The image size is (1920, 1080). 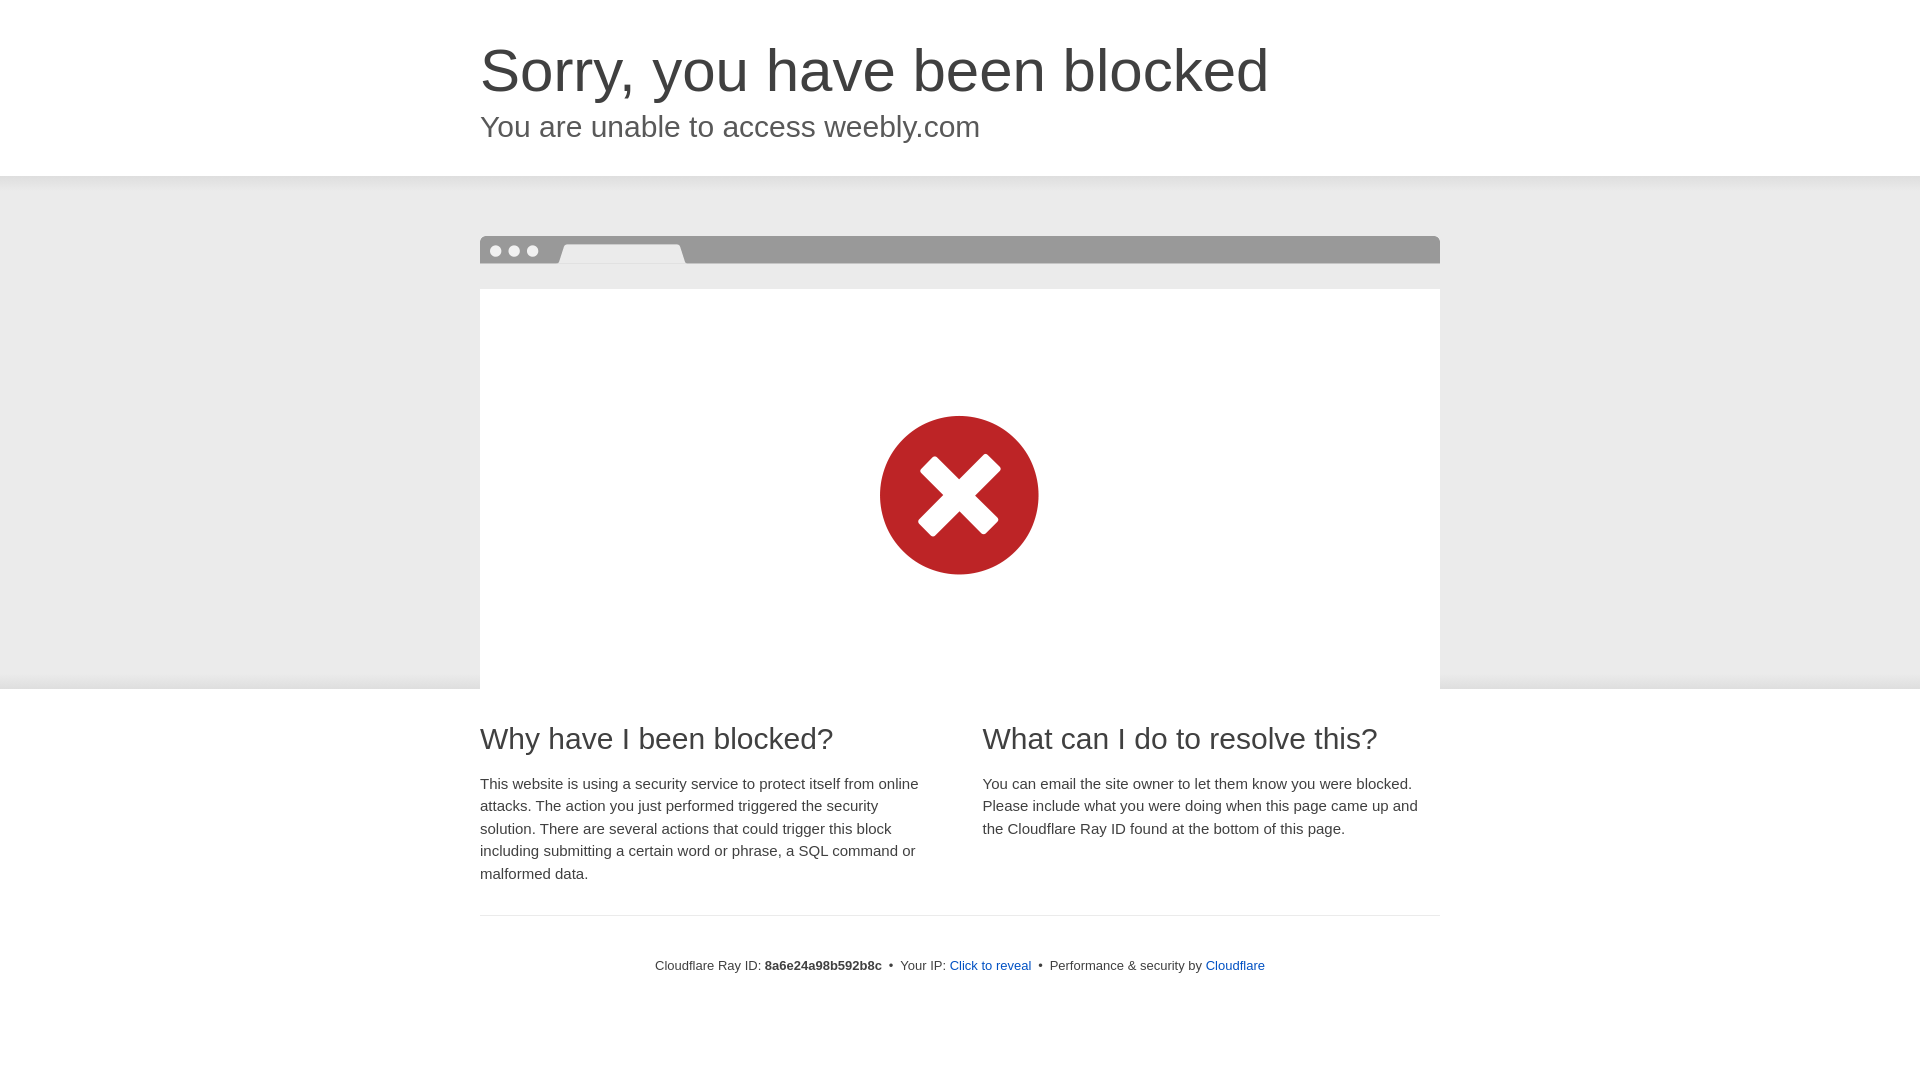 What do you see at coordinates (1235, 965) in the screenshot?
I see `Cloudflare` at bounding box center [1235, 965].